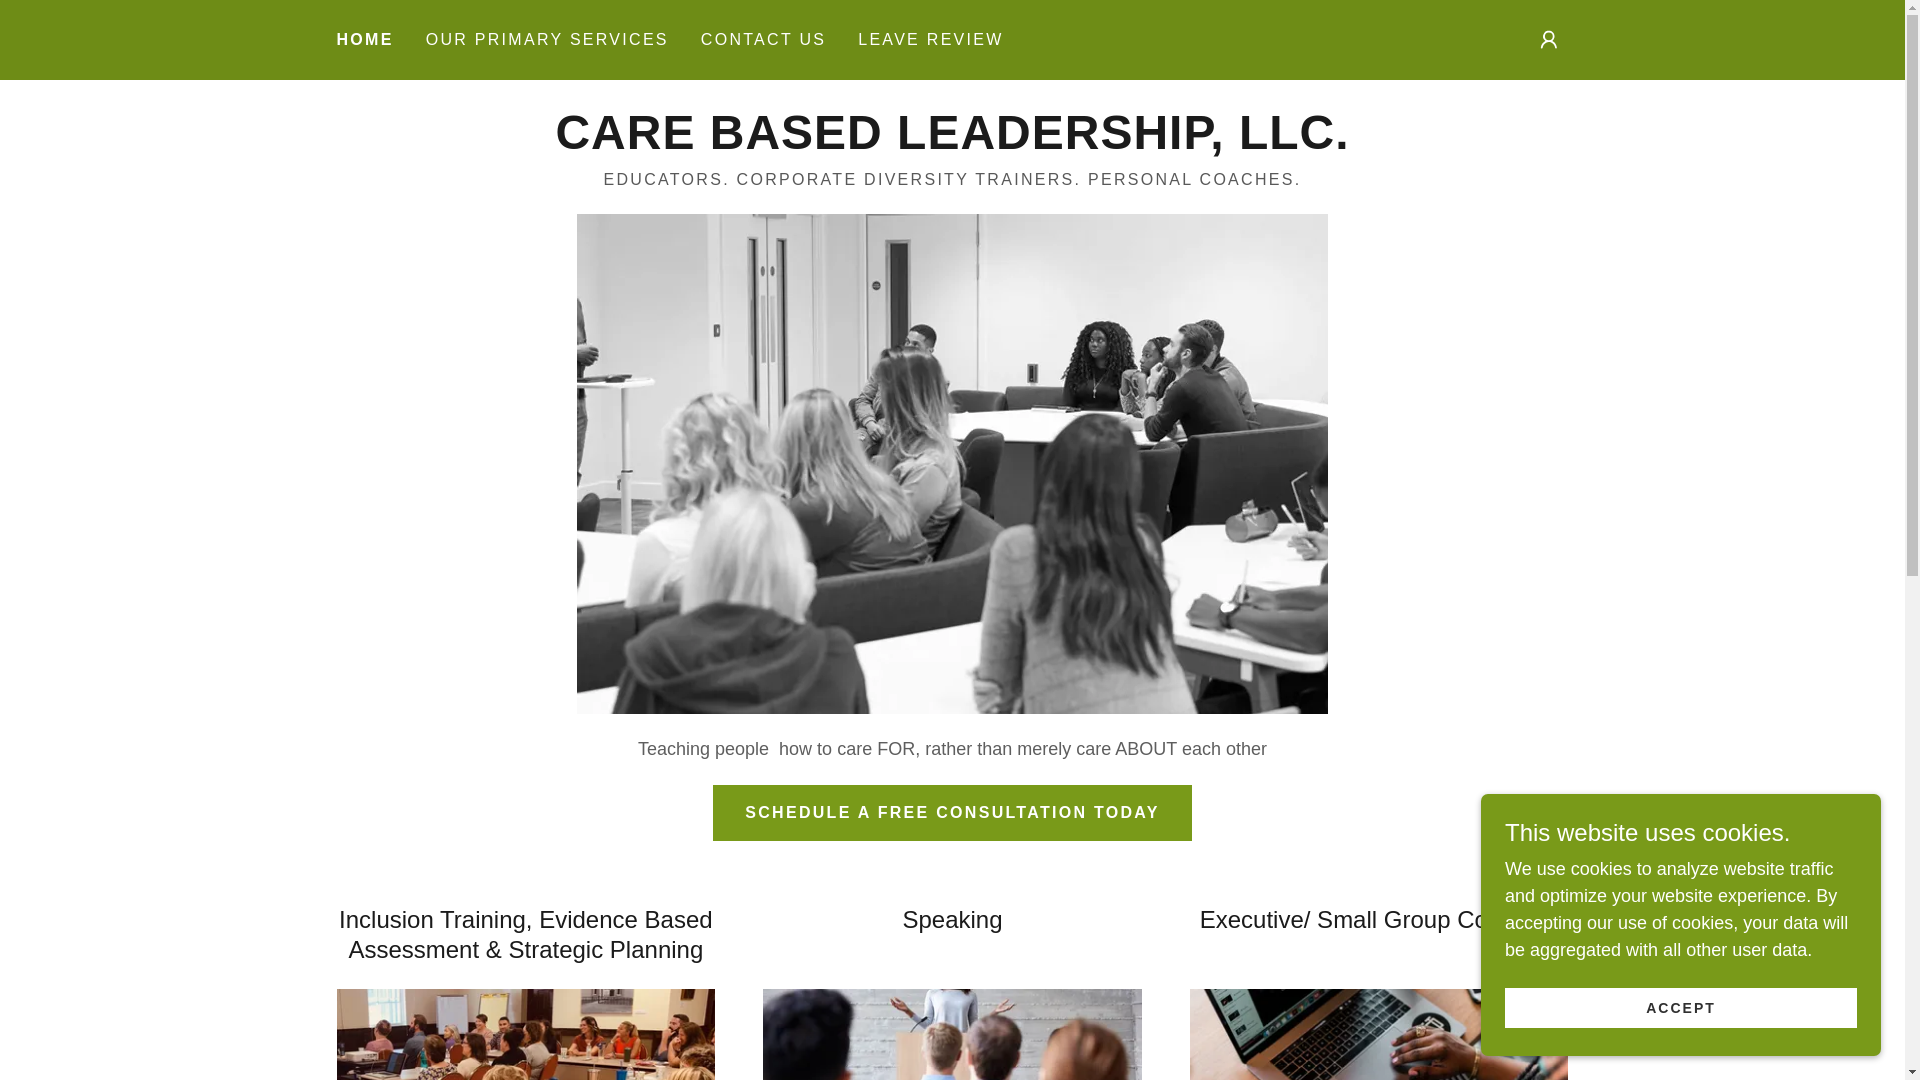 The width and height of the screenshot is (1920, 1080). What do you see at coordinates (951, 813) in the screenshot?
I see `SCHEDULE A FREE CONSULTATION TODAY` at bounding box center [951, 813].